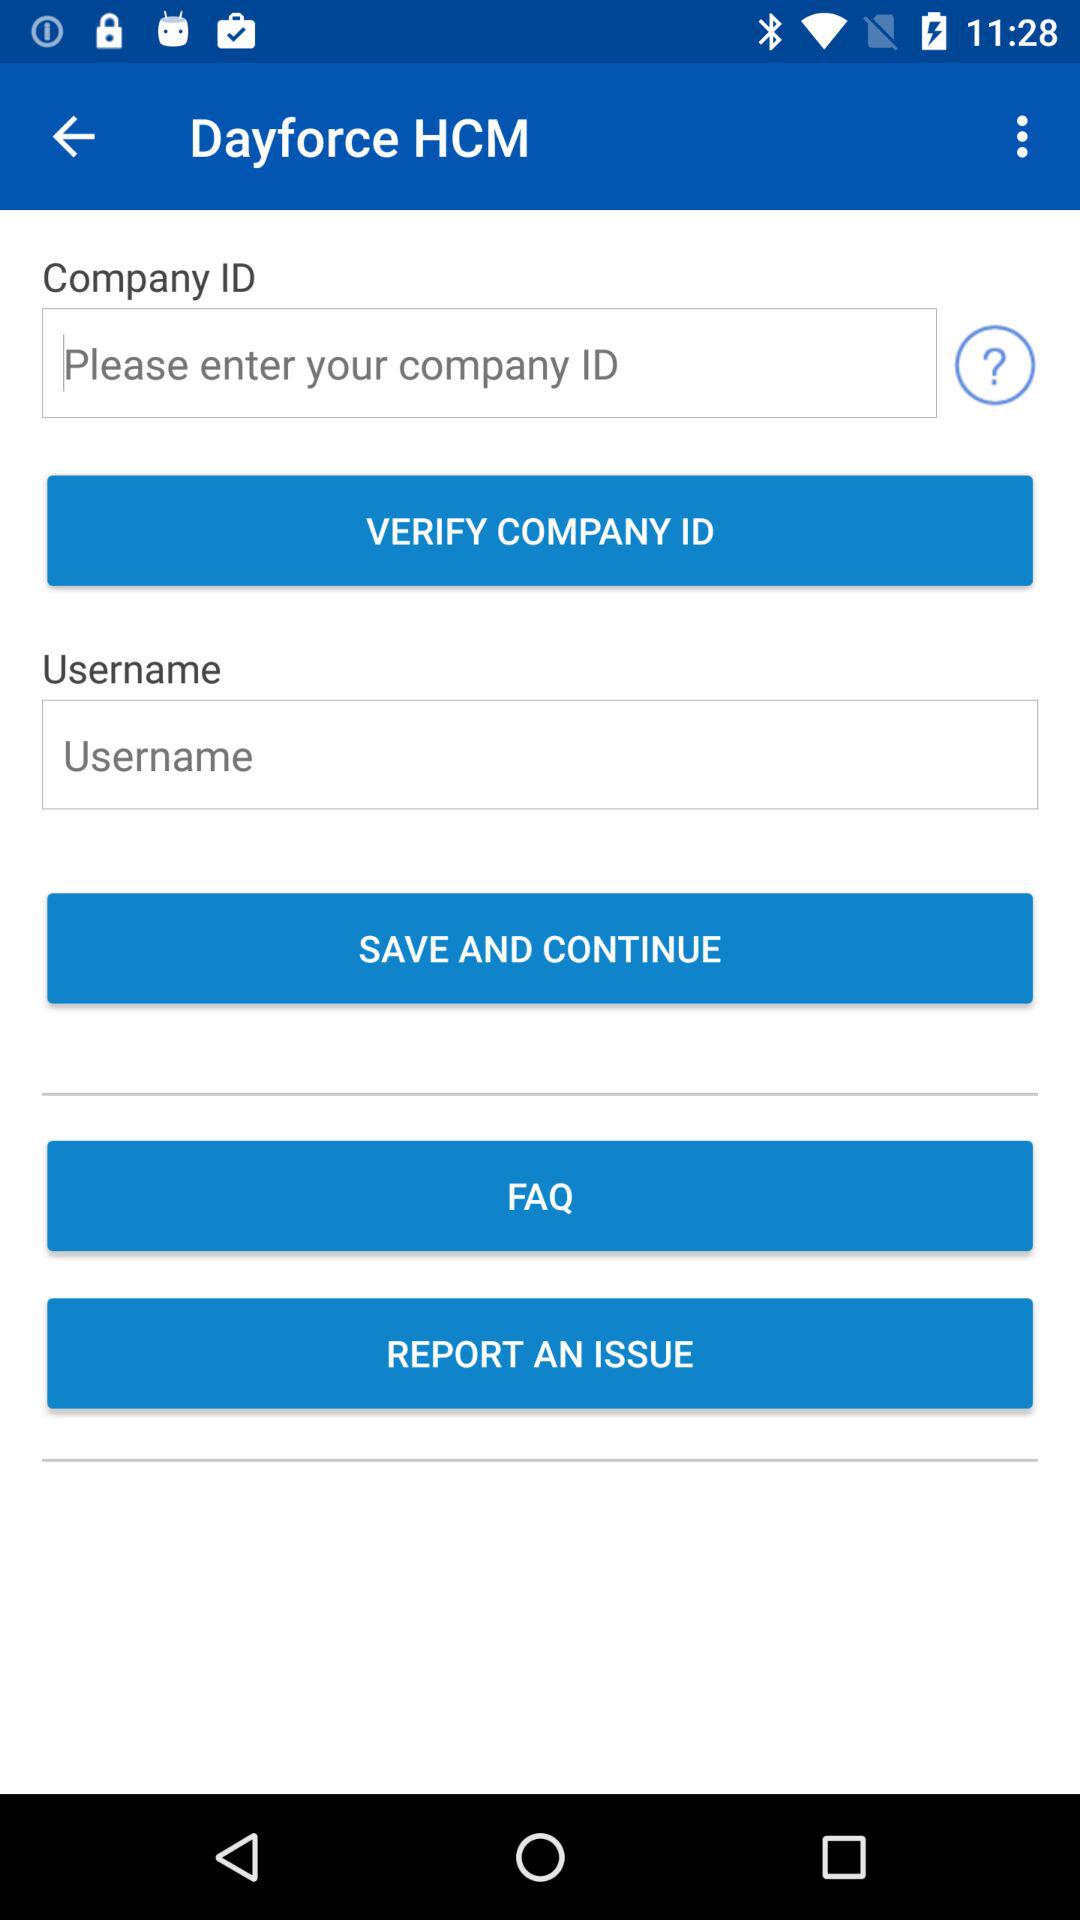 The image size is (1080, 1920). Describe the element at coordinates (540, 754) in the screenshot. I see `enter username` at that location.